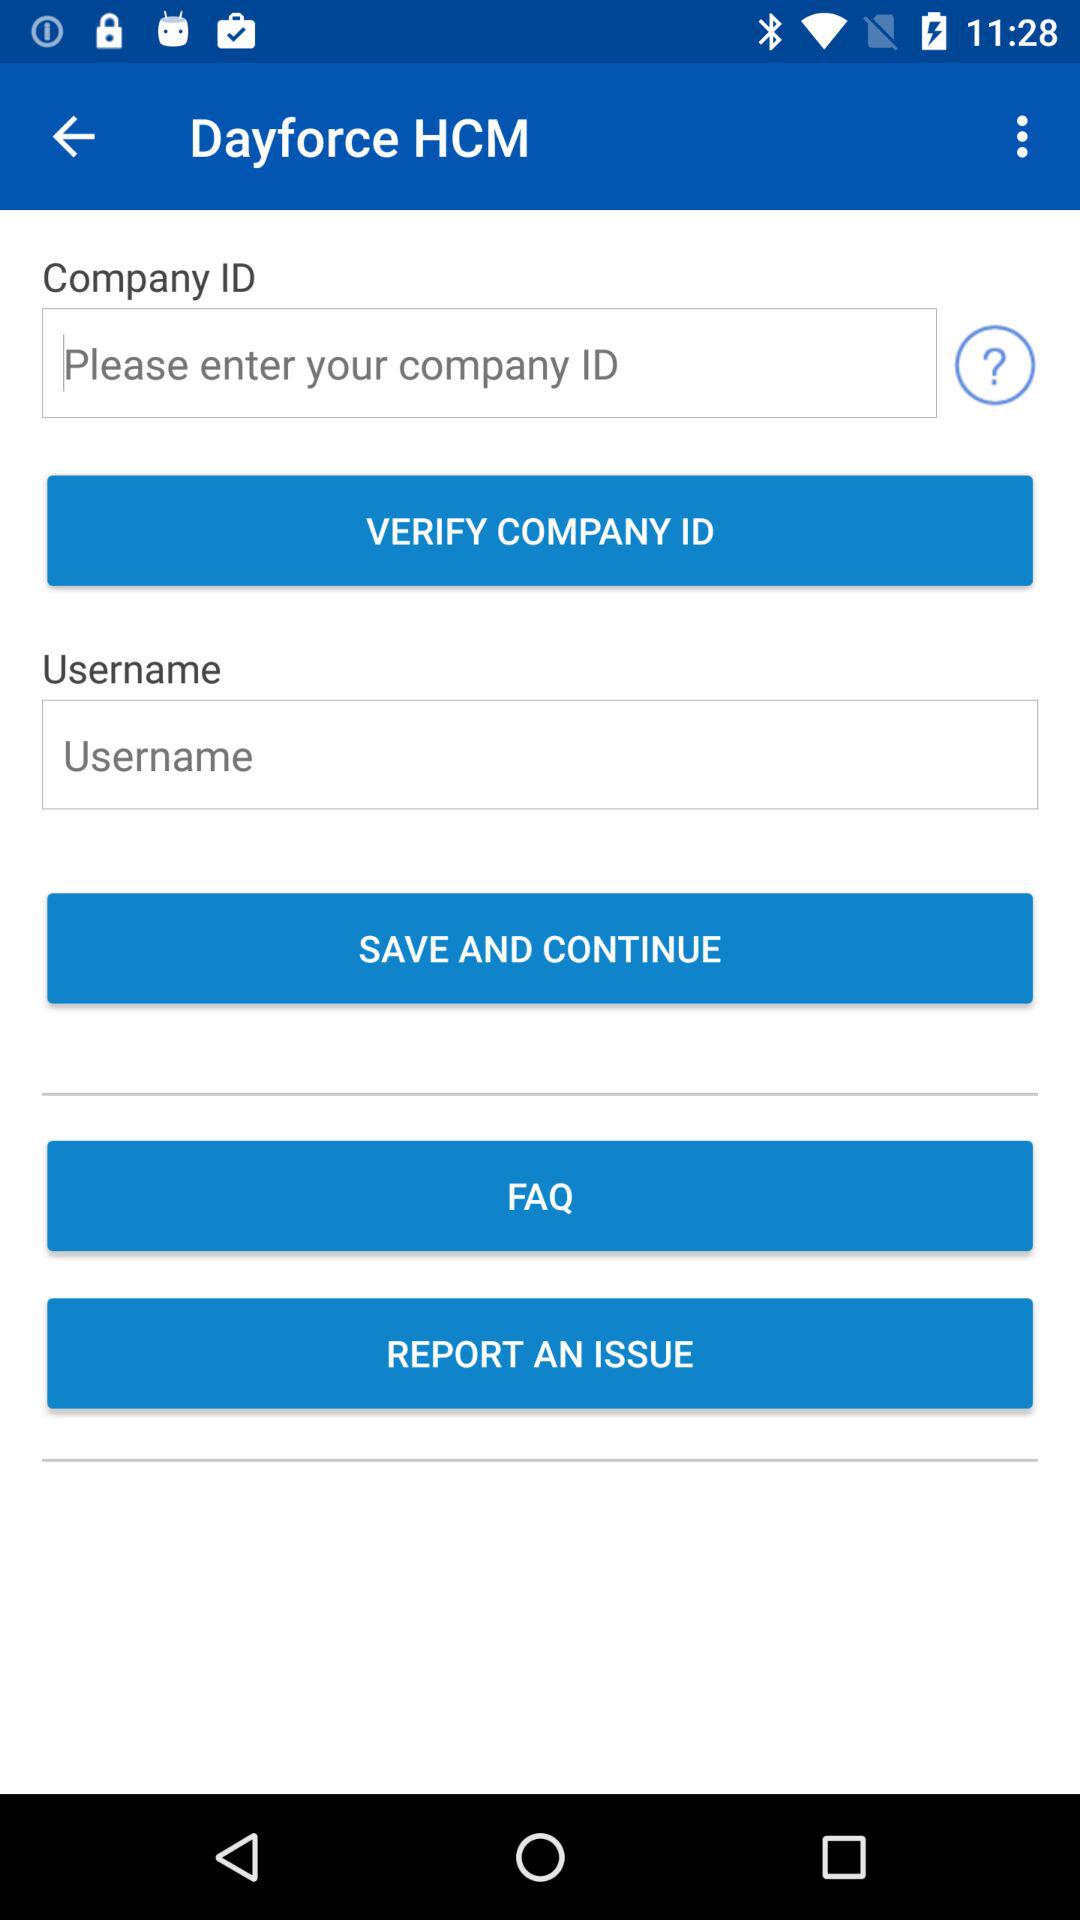 The image size is (1080, 1920). Describe the element at coordinates (540, 754) in the screenshot. I see `enter username` at that location.